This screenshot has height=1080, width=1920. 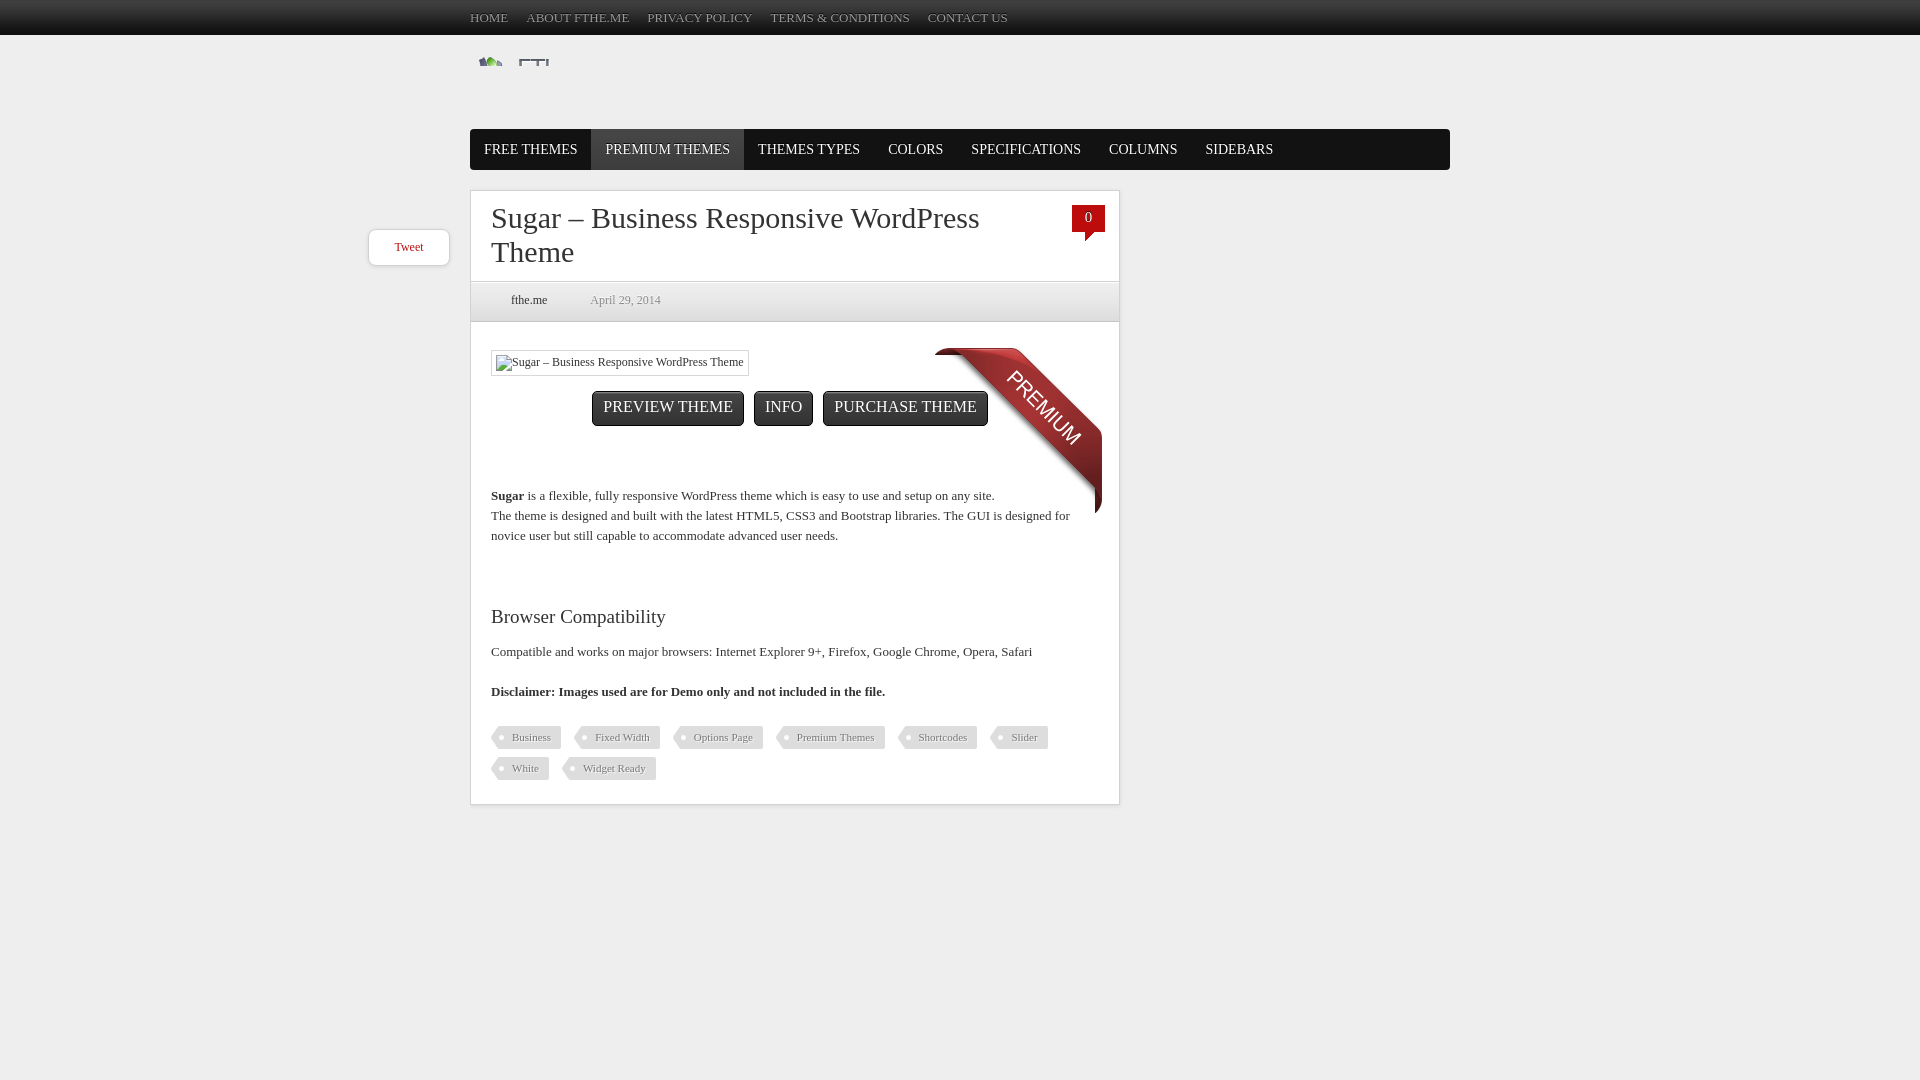 What do you see at coordinates (668, 148) in the screenshot?
I see `PREMIUM THEMES` at bounding box center [668, 148].